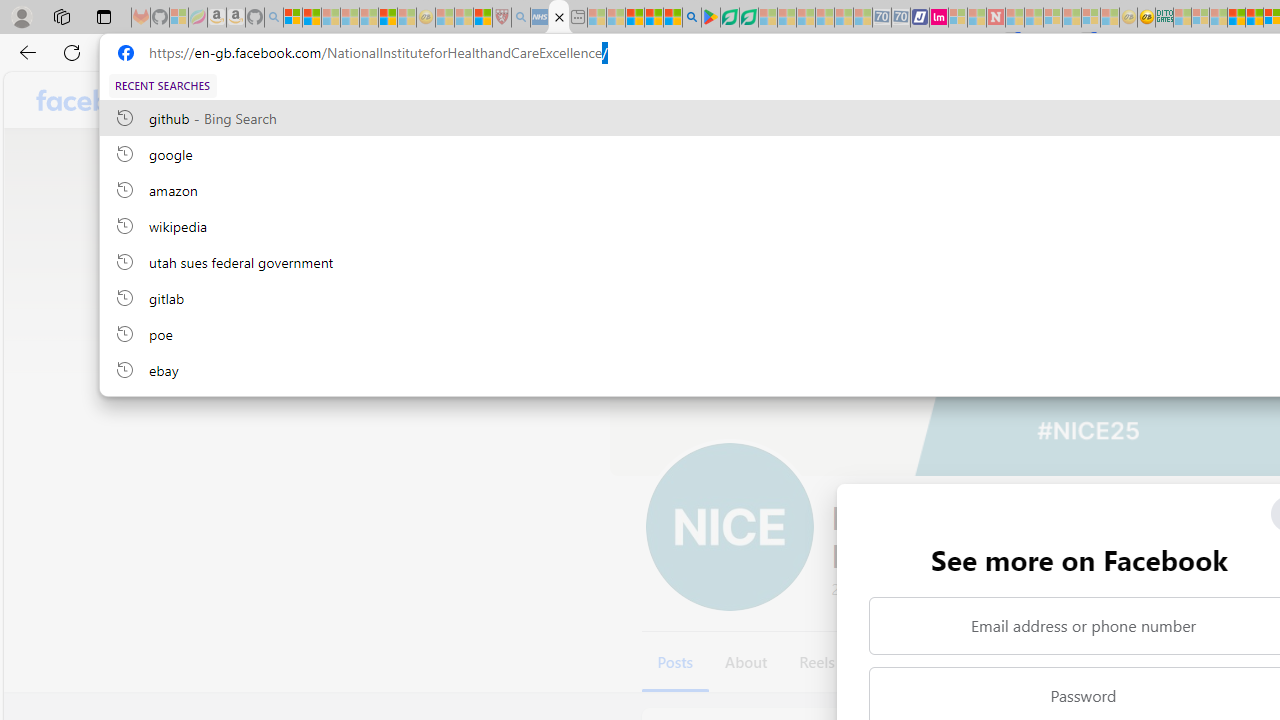 This screenshot has height=720, width=1280. I want to click on Microsoft Word - consumer-privacy address update 2.2021, so click(748, 18).